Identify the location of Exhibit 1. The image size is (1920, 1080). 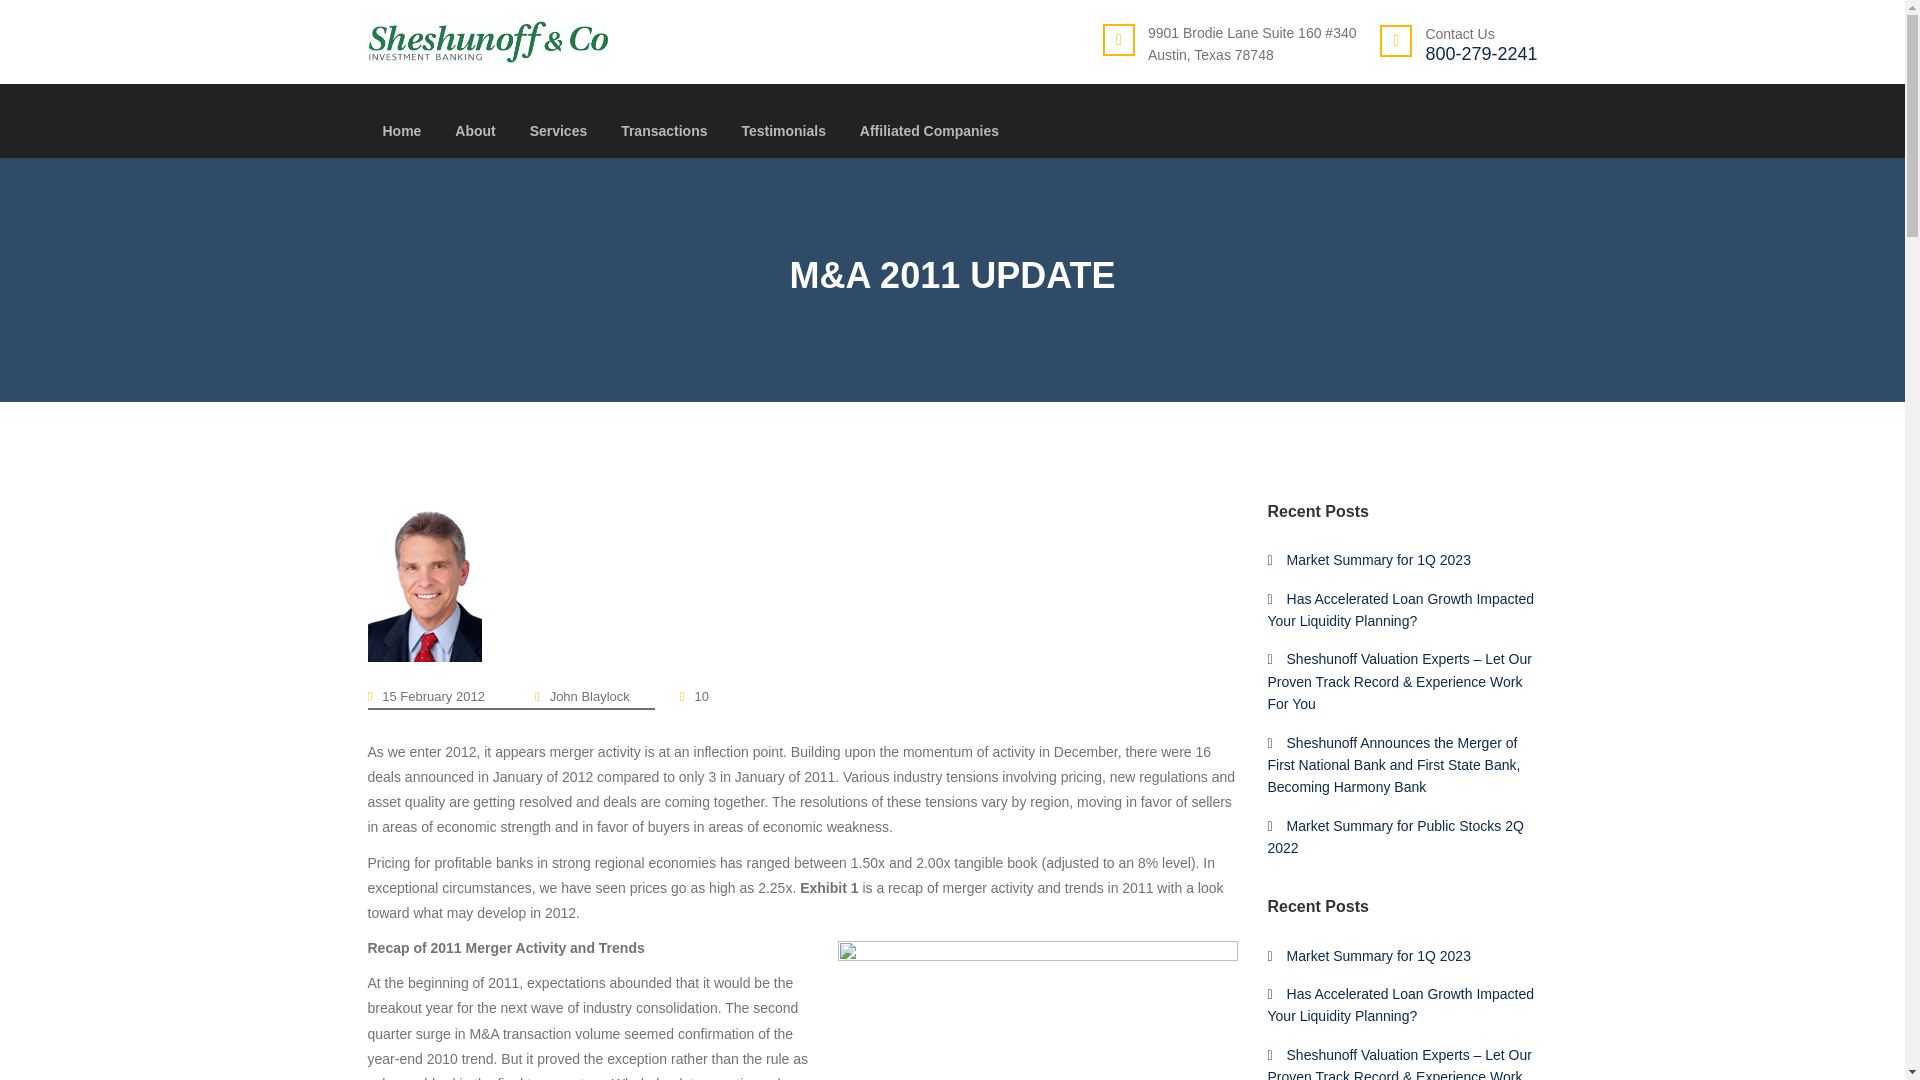
(1038, 1010).